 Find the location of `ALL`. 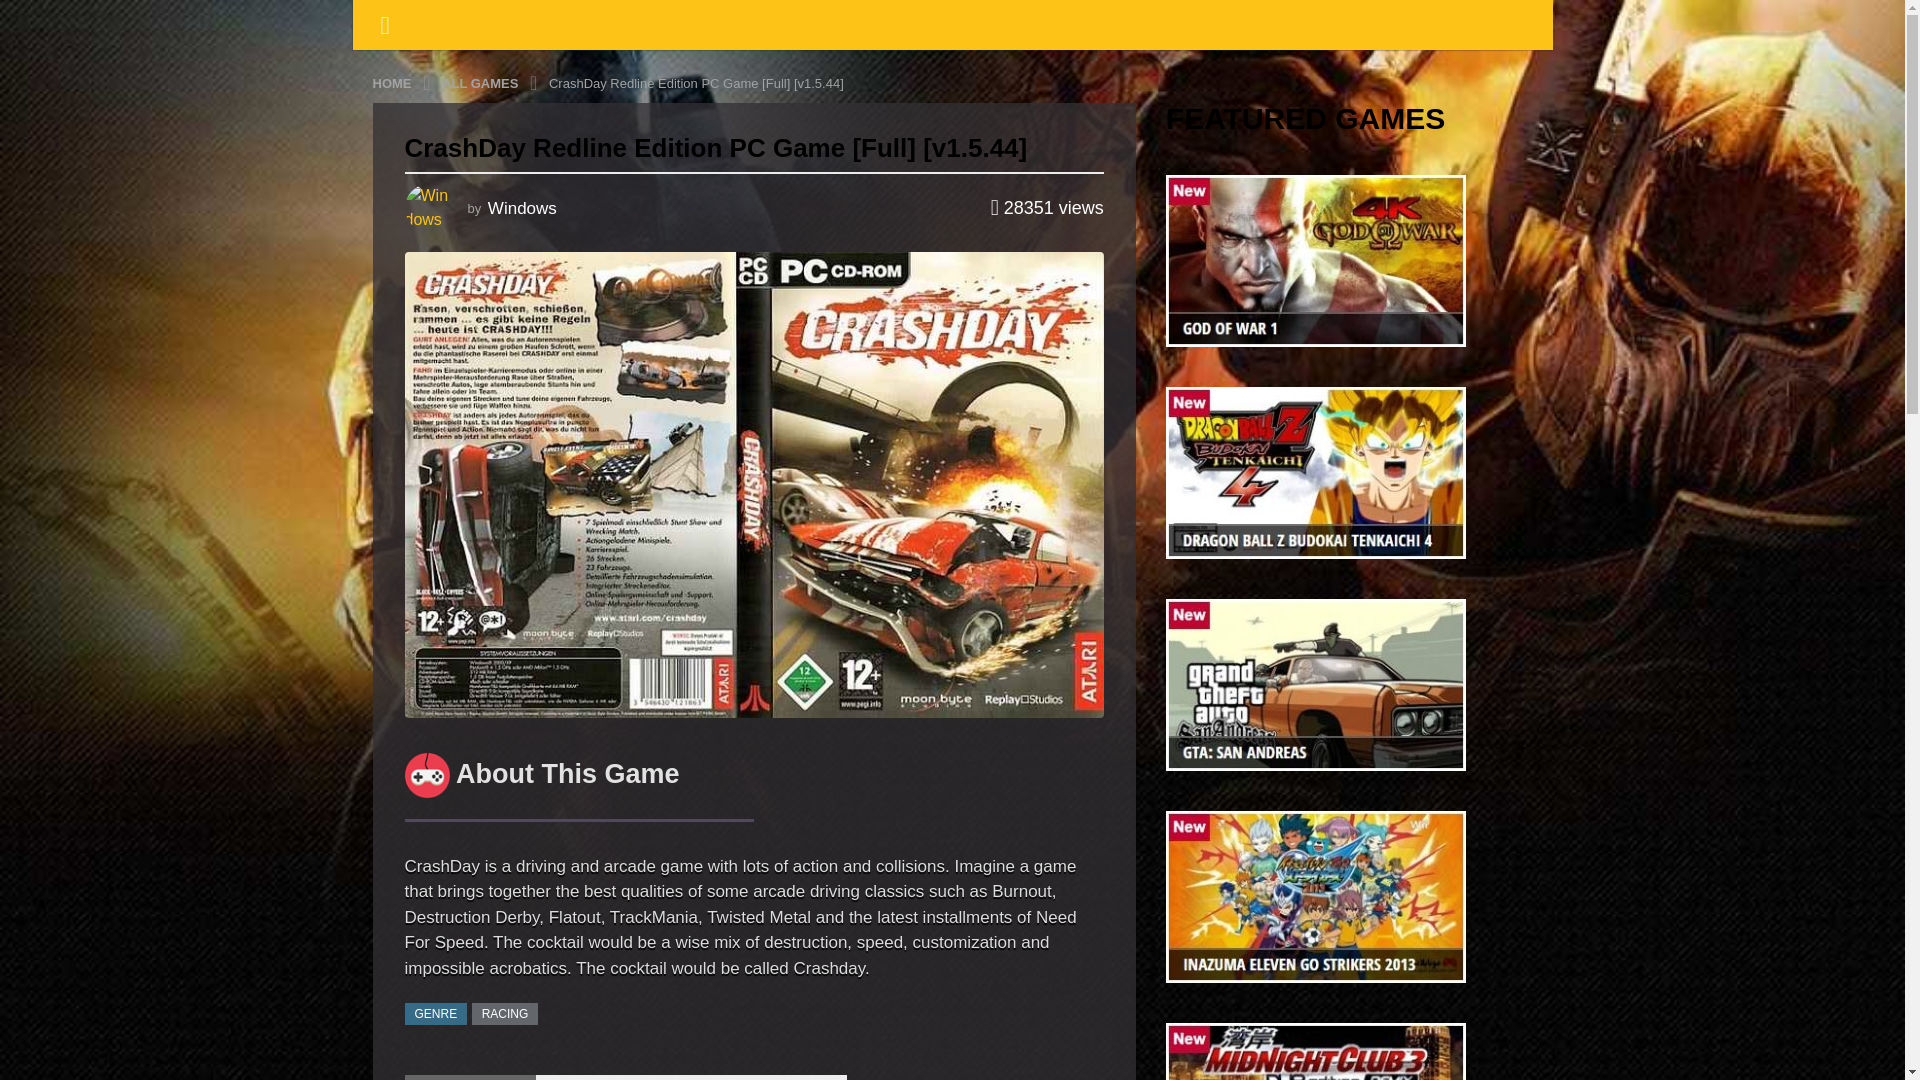

ALL is located at coordinates (406, 22).